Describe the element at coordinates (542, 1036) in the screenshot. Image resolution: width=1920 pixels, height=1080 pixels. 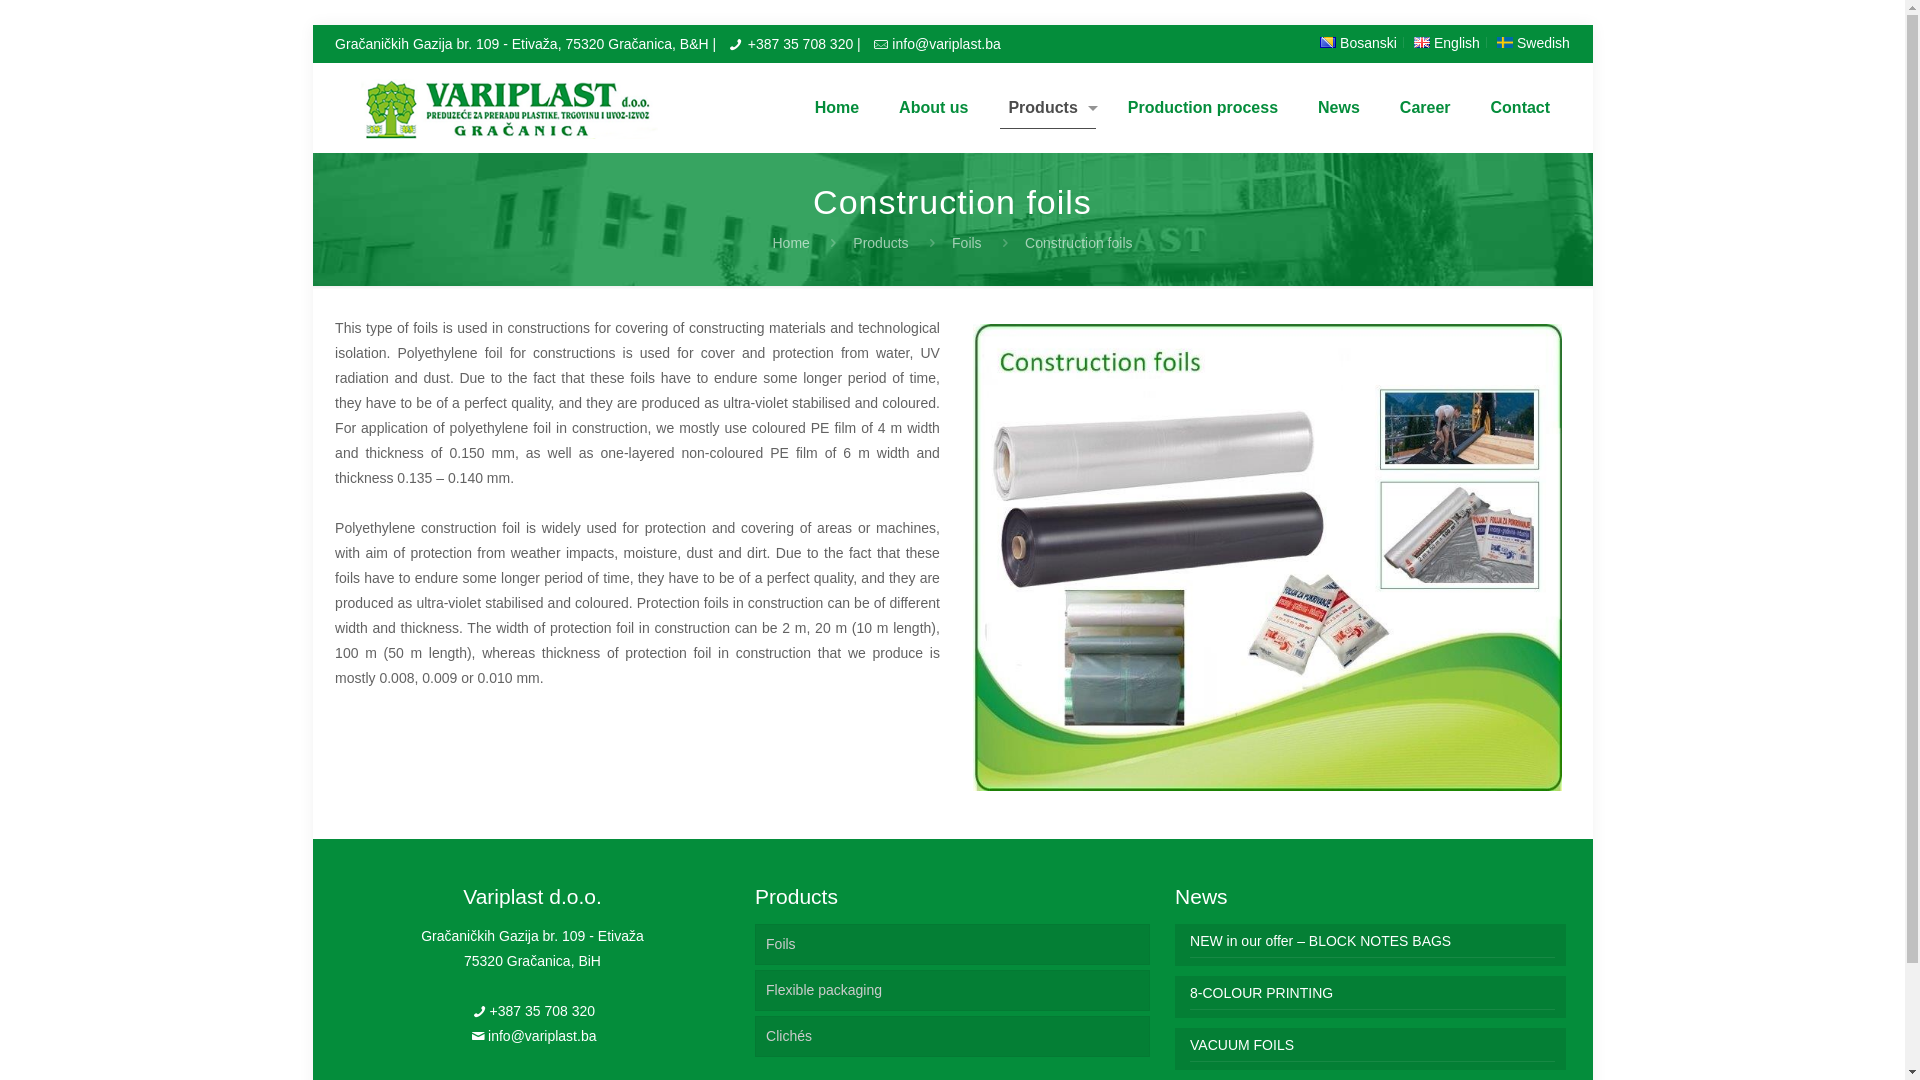
I see `info@variplast.ba` at that location.